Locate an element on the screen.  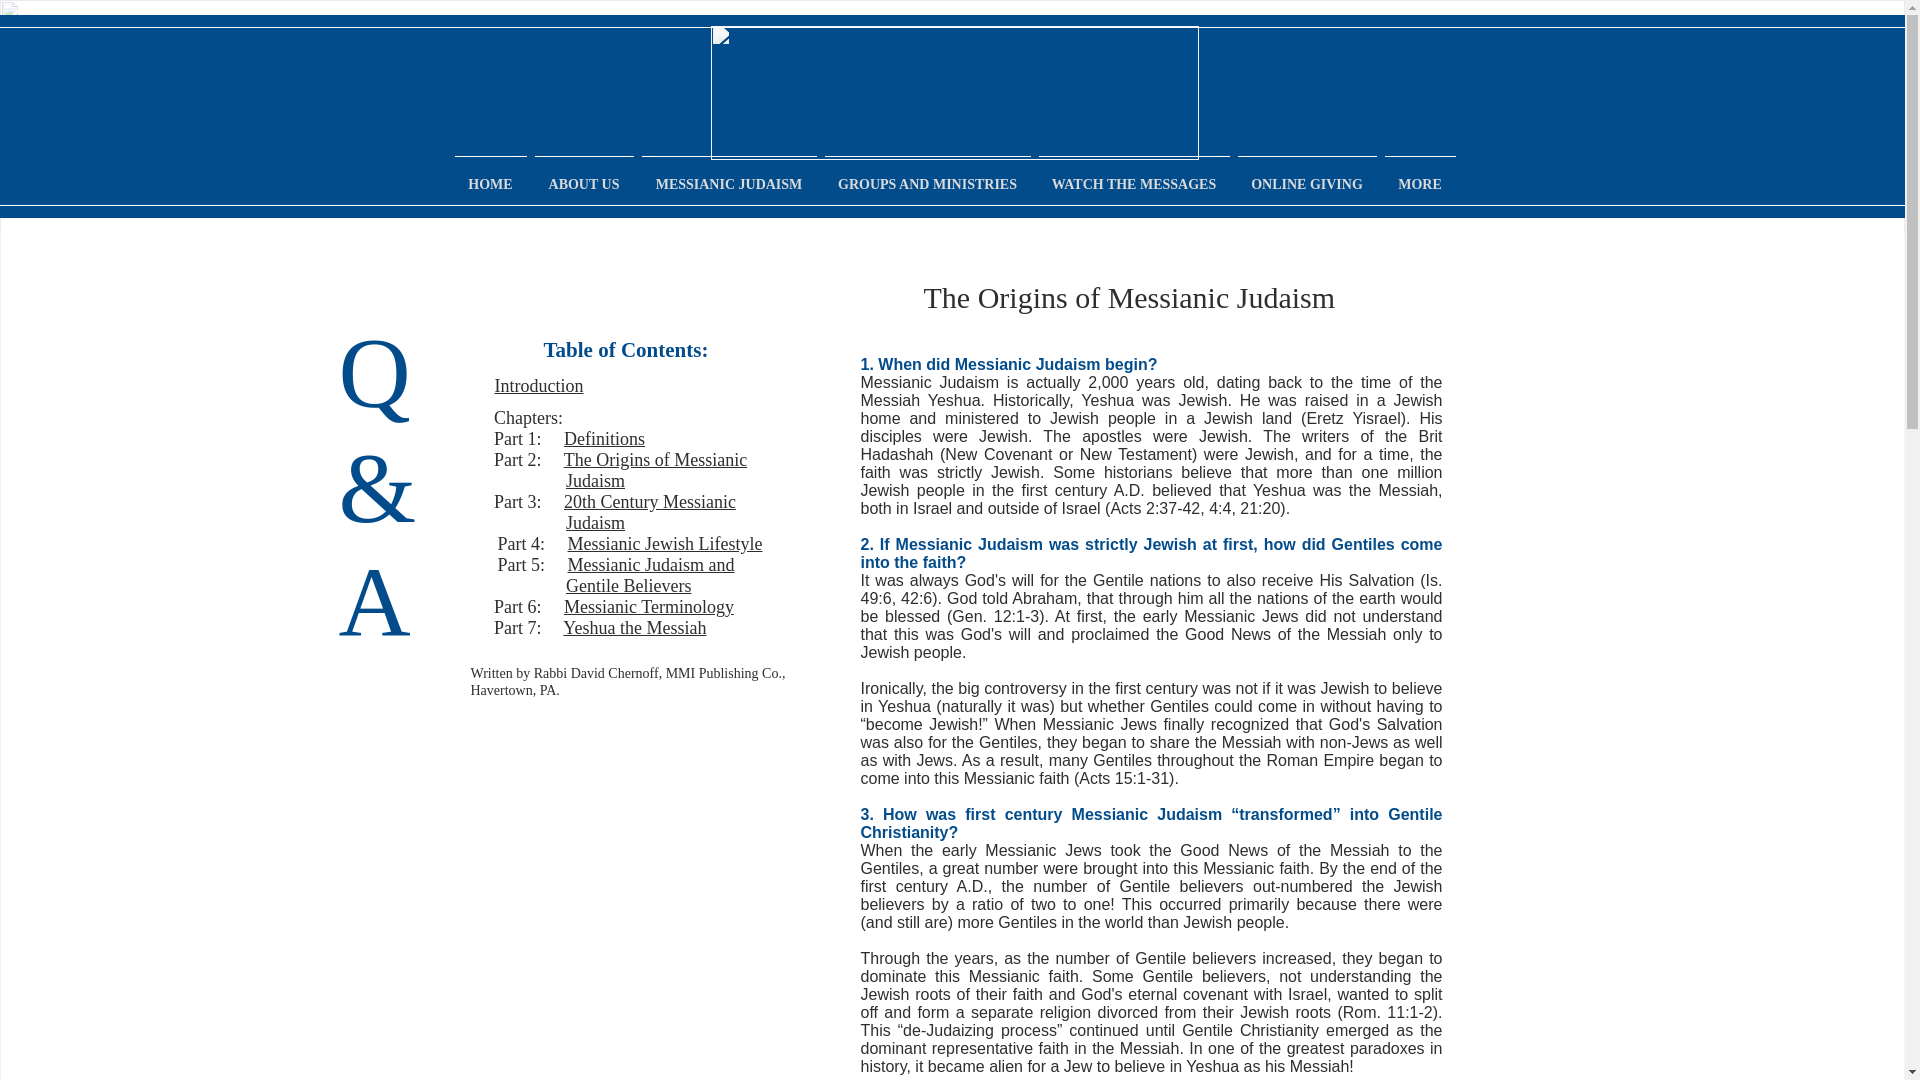
Introduction is located at coordinates (538, 386).